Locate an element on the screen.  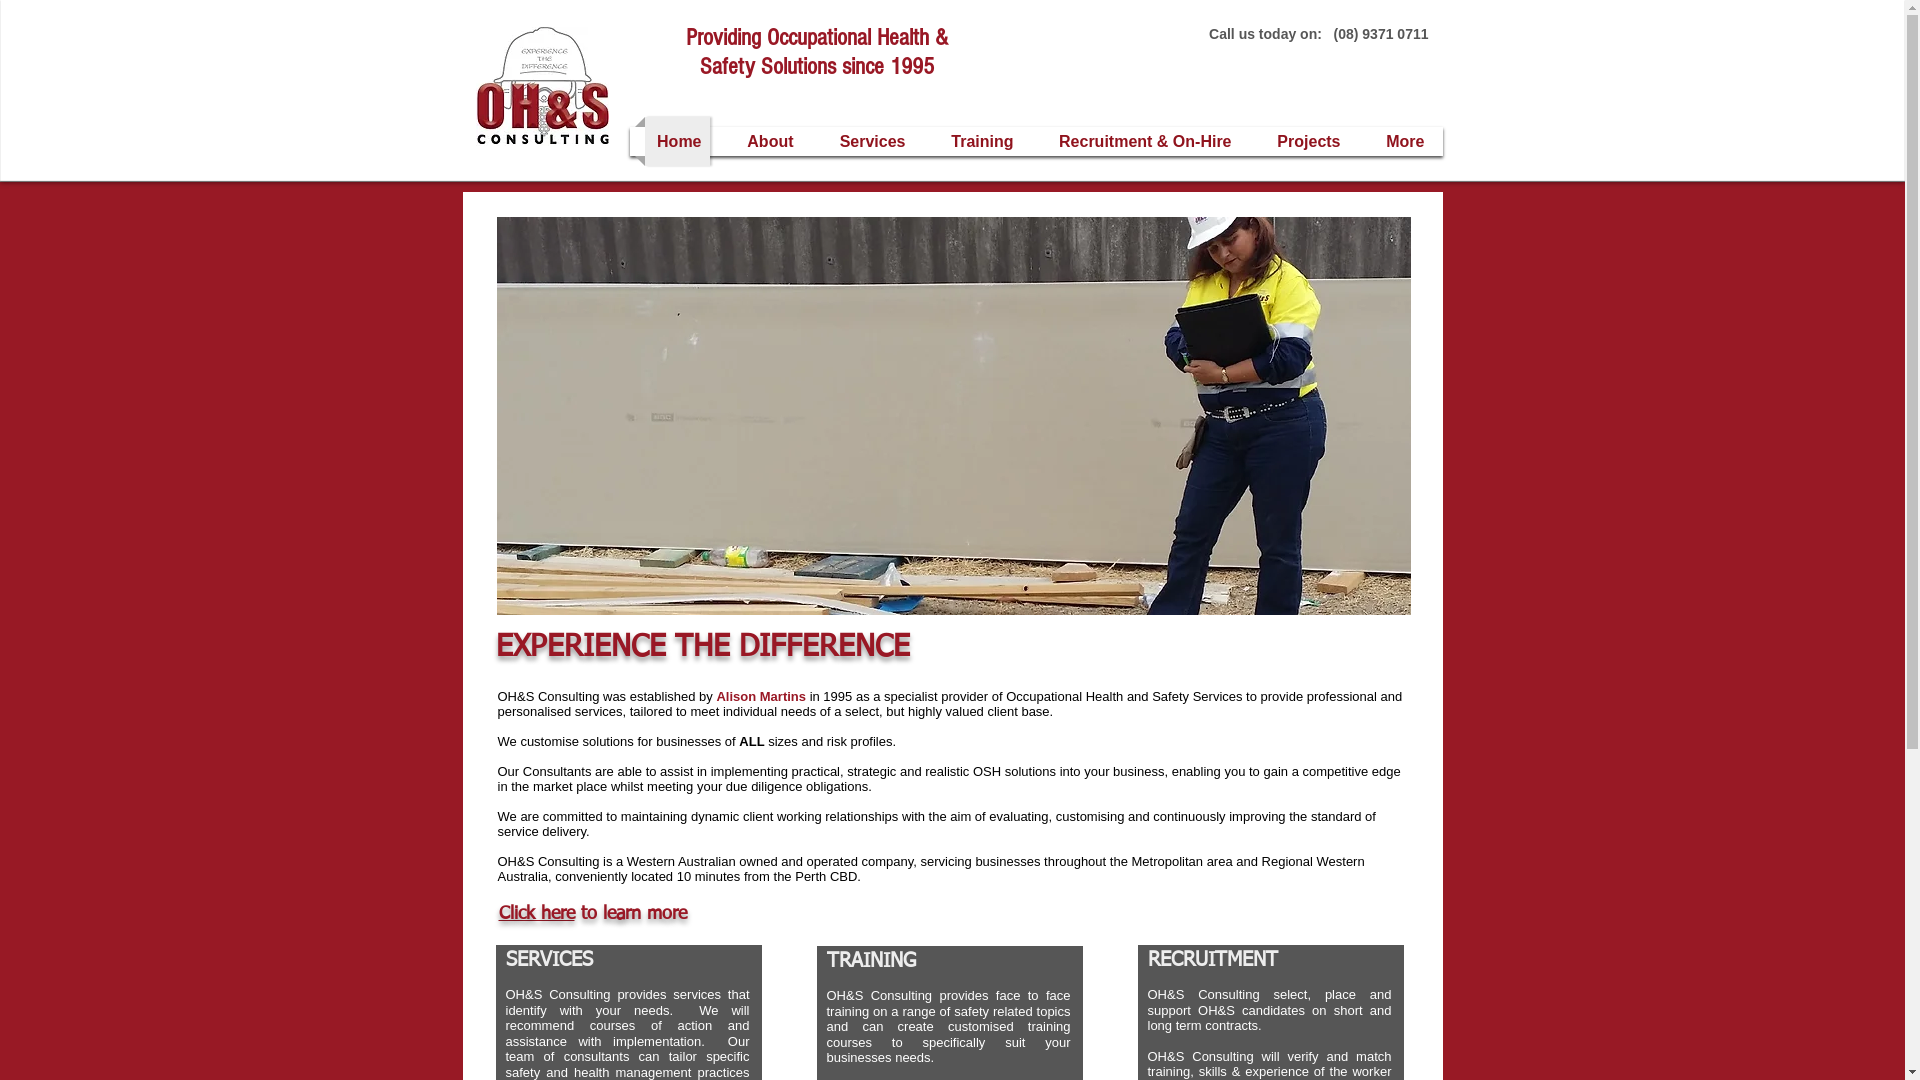
Click here to learn more is located at coordinates (592, 914).